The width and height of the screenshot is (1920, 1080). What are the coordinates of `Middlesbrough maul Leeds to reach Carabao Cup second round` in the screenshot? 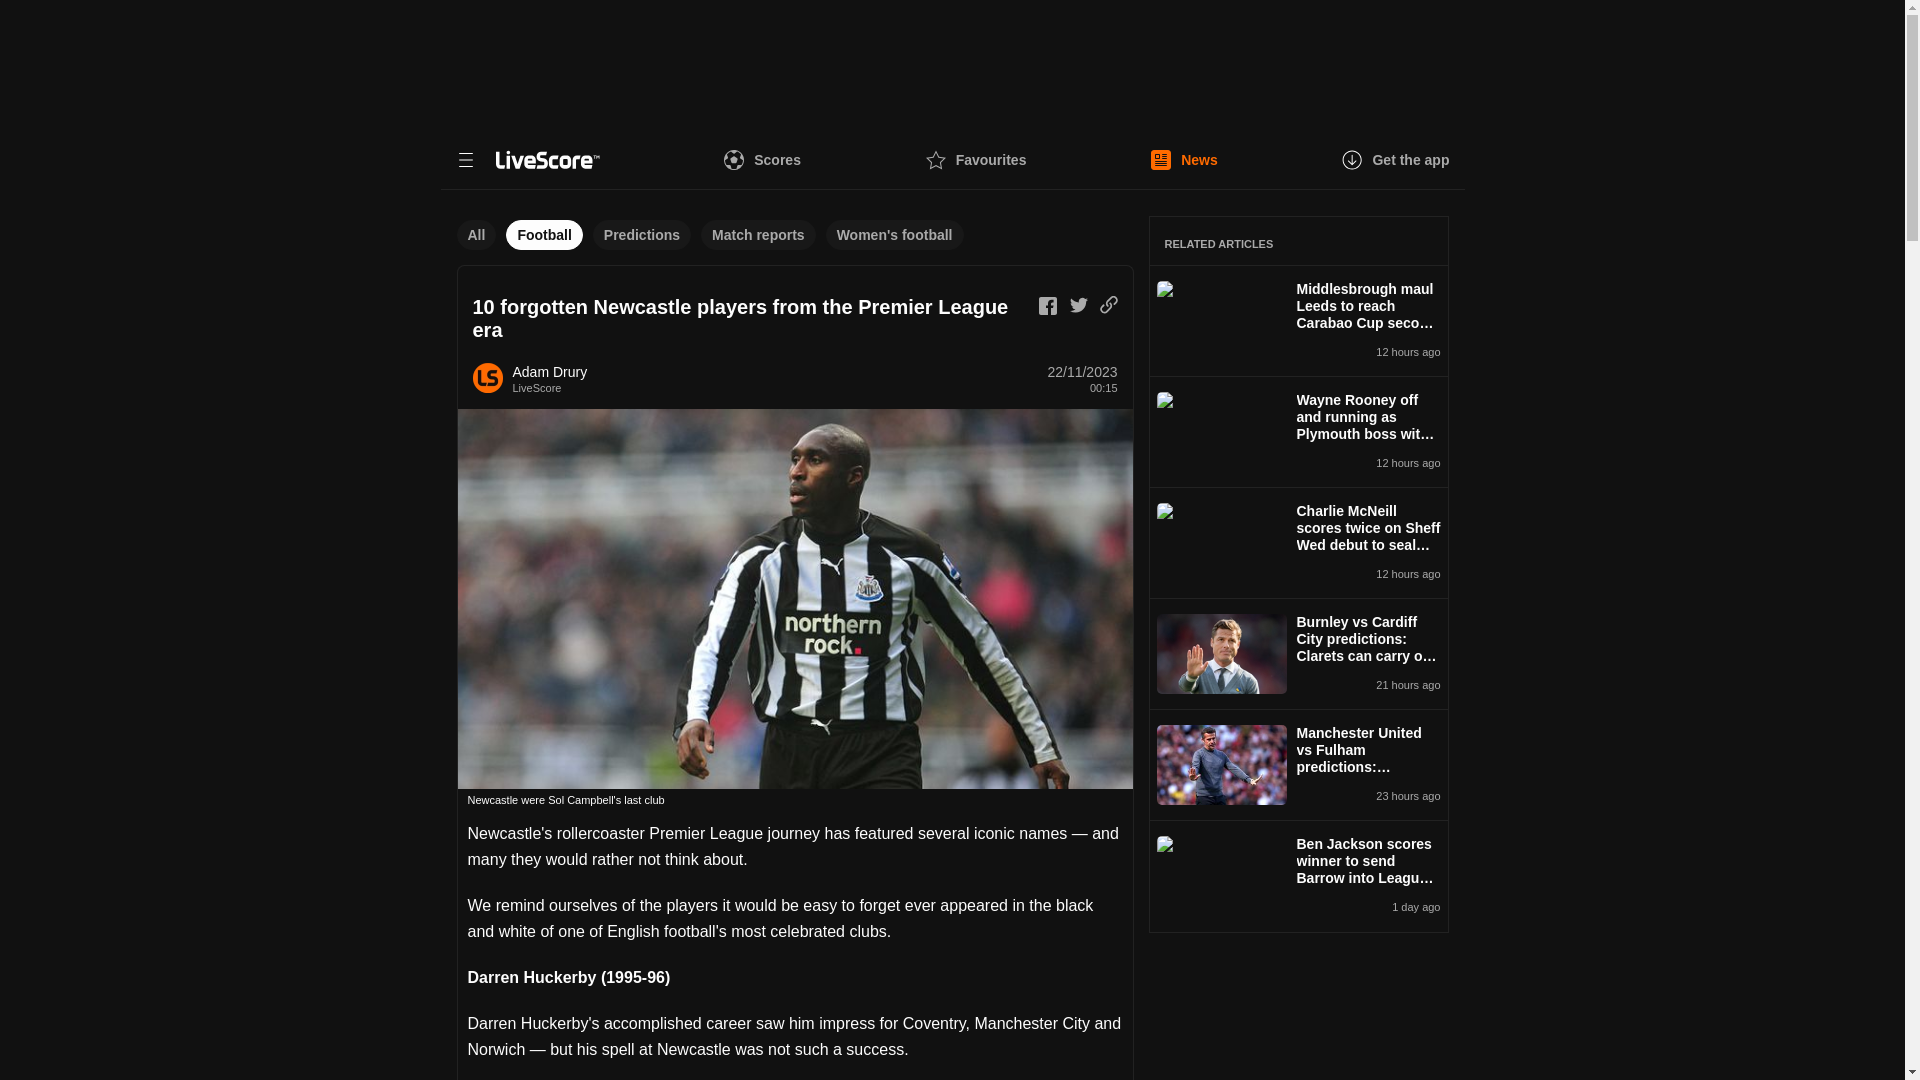 It's located at (1368, 310).